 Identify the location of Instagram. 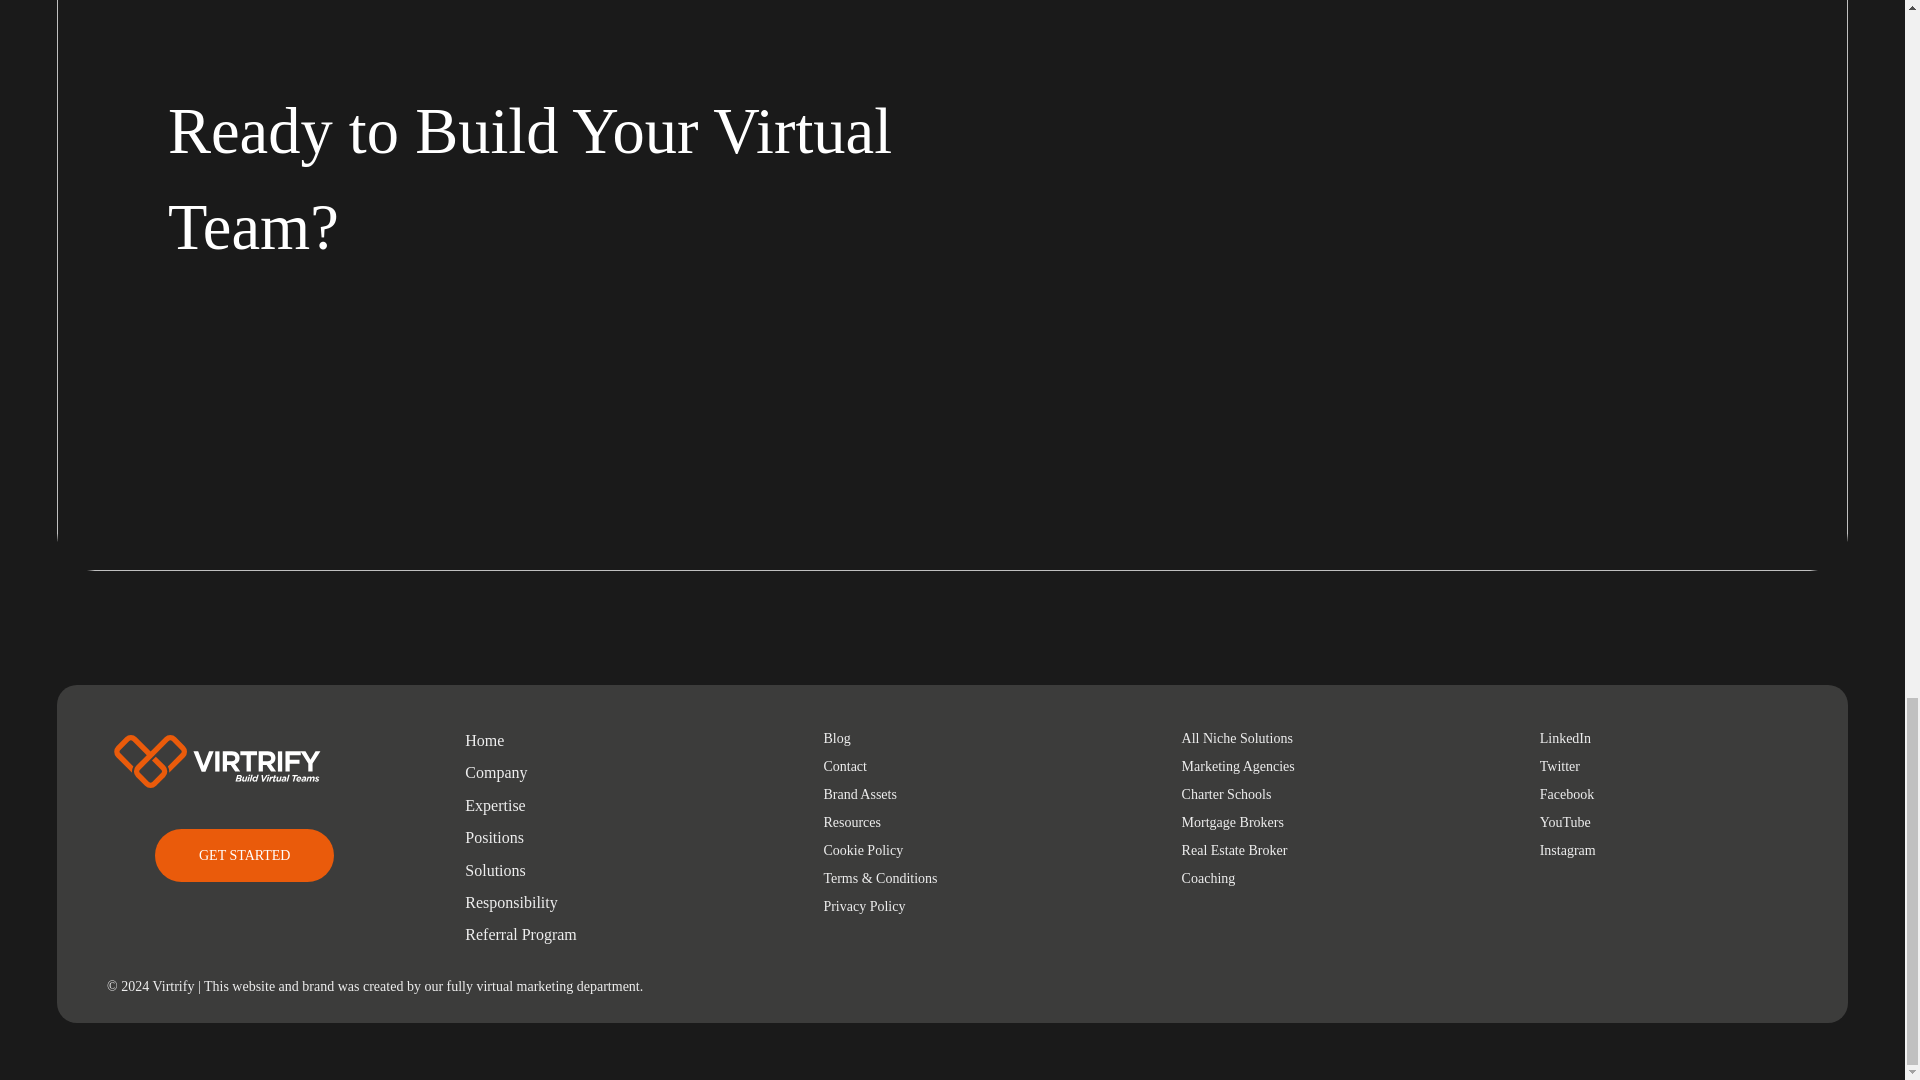
(1567, 850).